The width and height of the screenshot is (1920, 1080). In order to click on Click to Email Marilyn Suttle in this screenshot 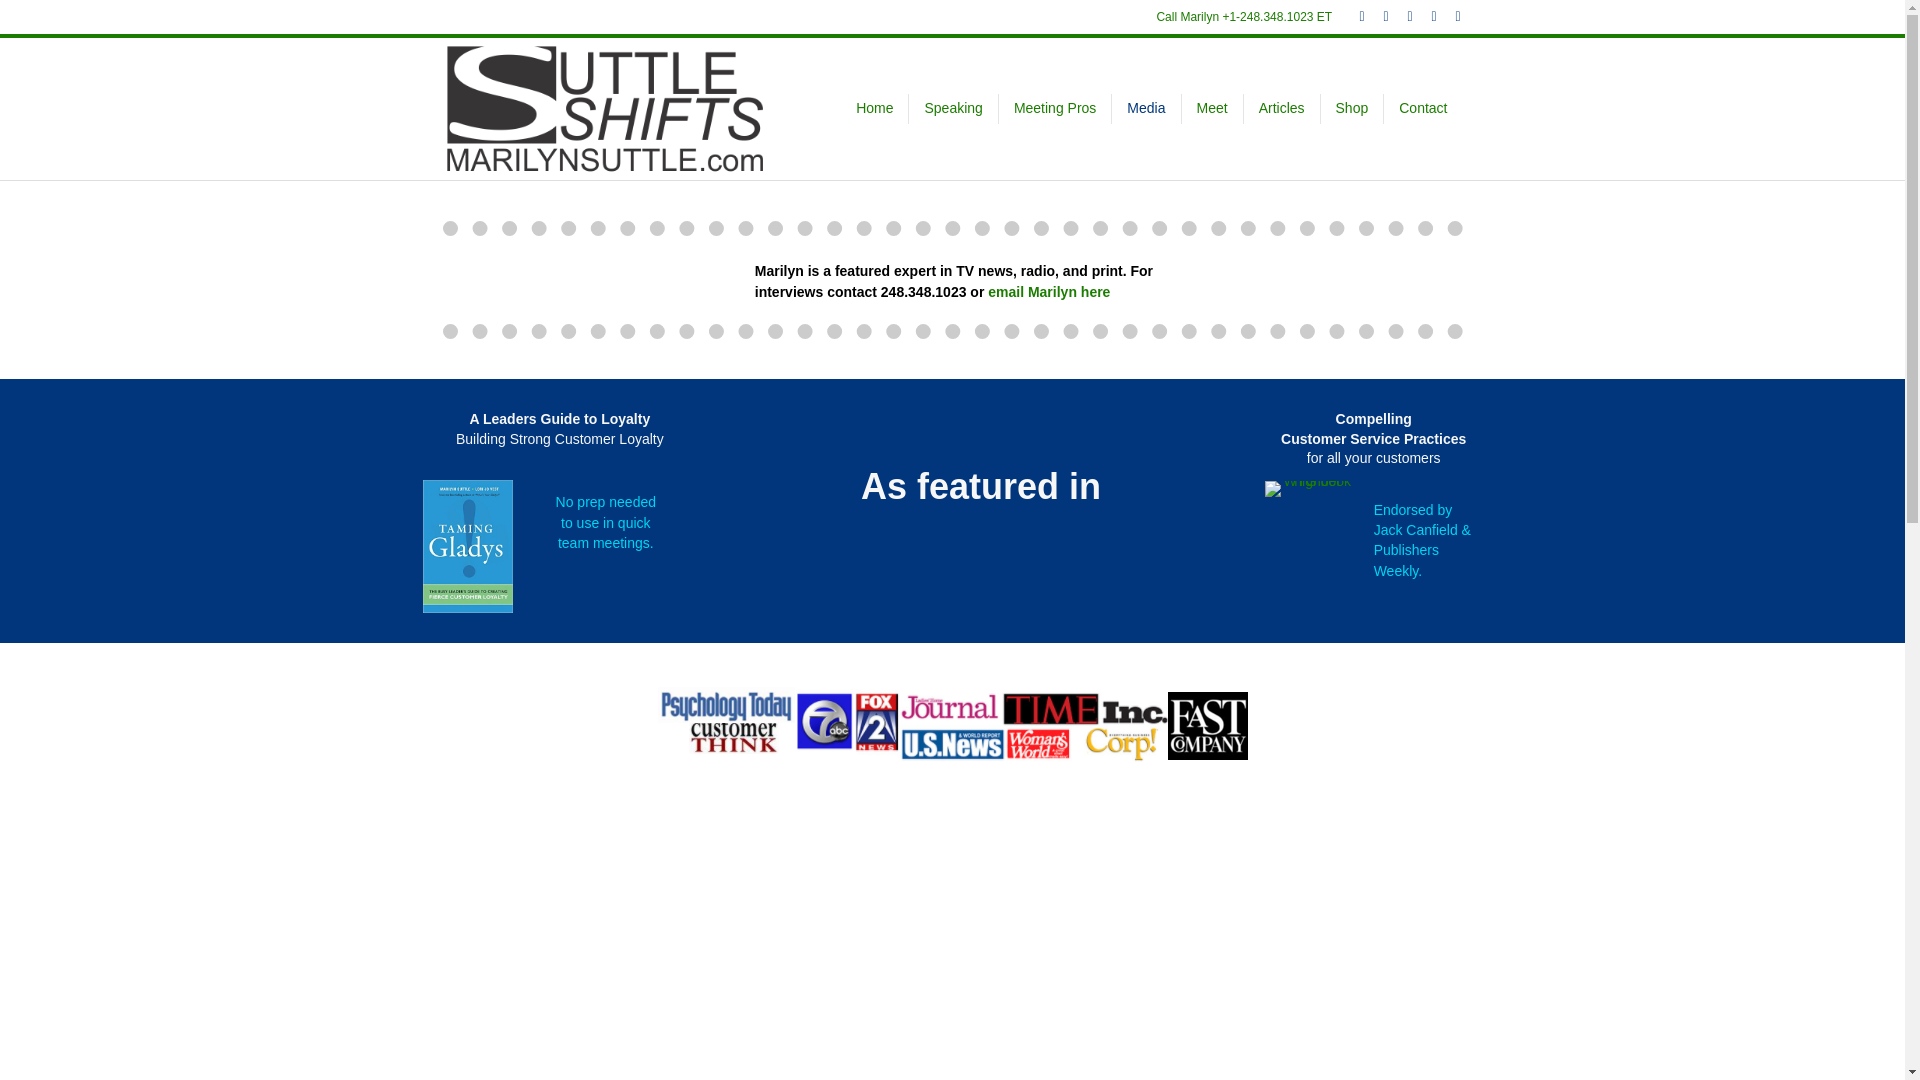, I will do `click(1048, 292)`.